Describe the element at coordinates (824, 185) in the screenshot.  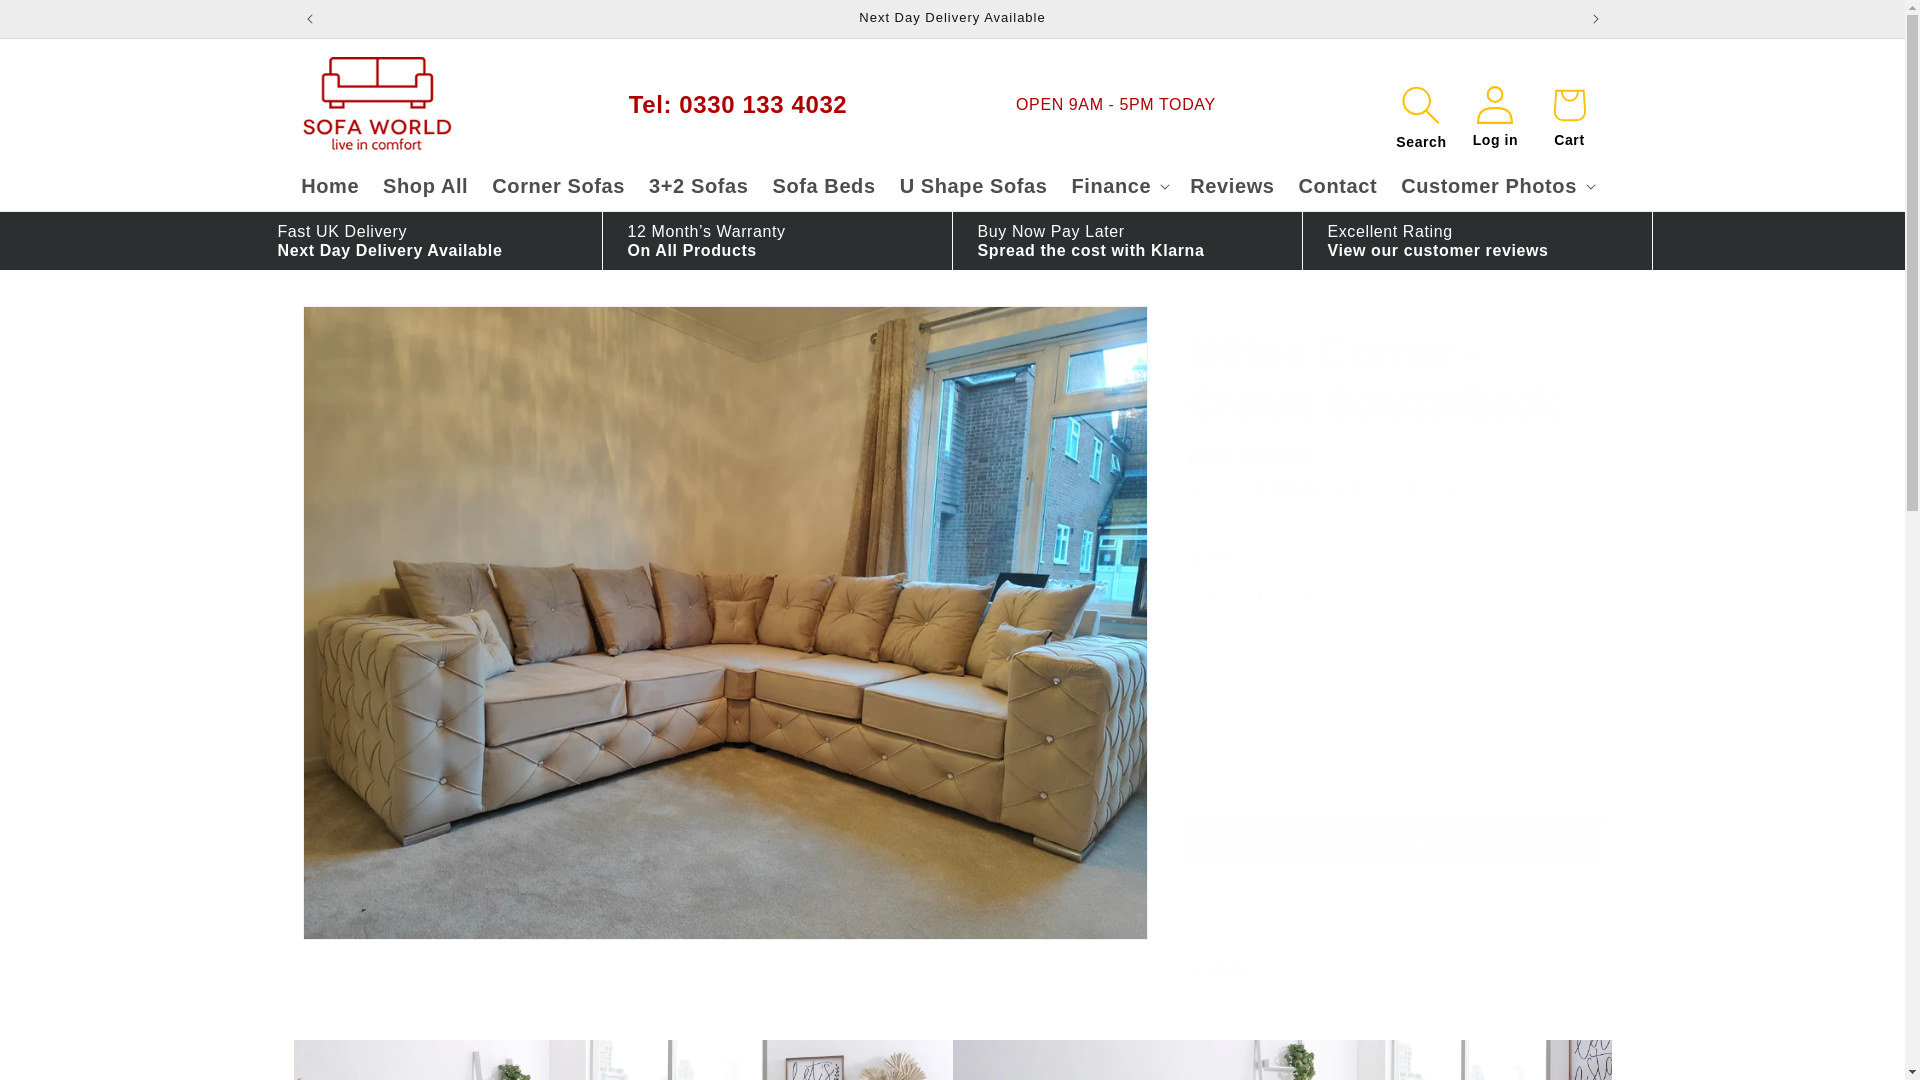
I see `Sofa Beds` at that location.